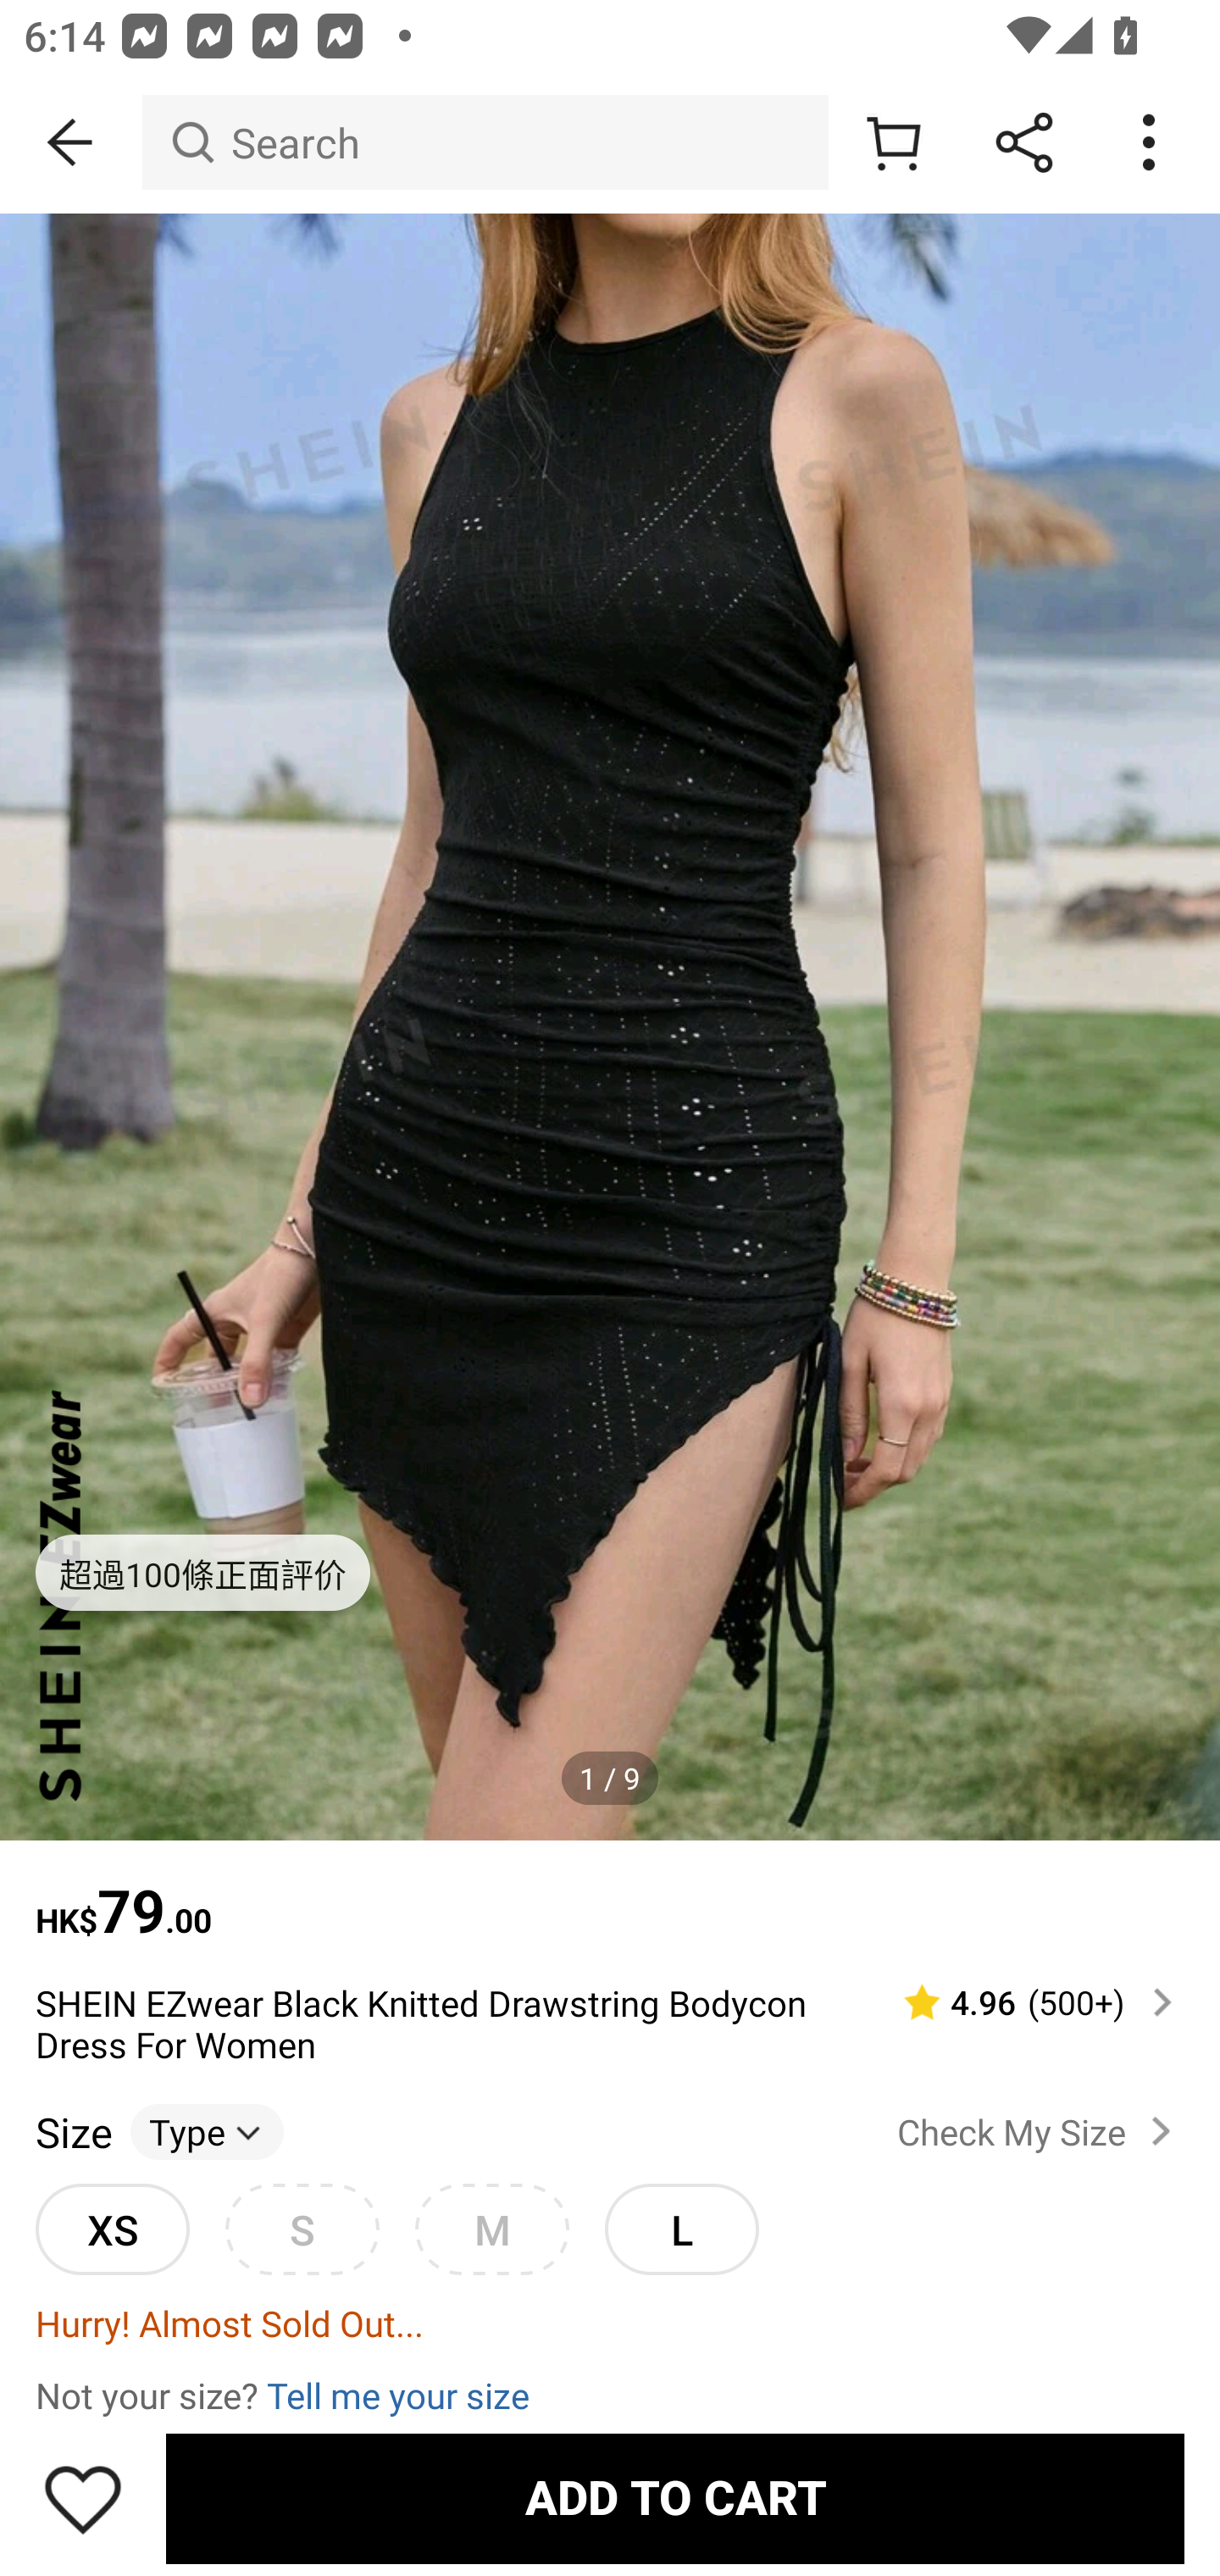  I want to click on Hurry! Almost Sold Out..., so click(610, 2322).